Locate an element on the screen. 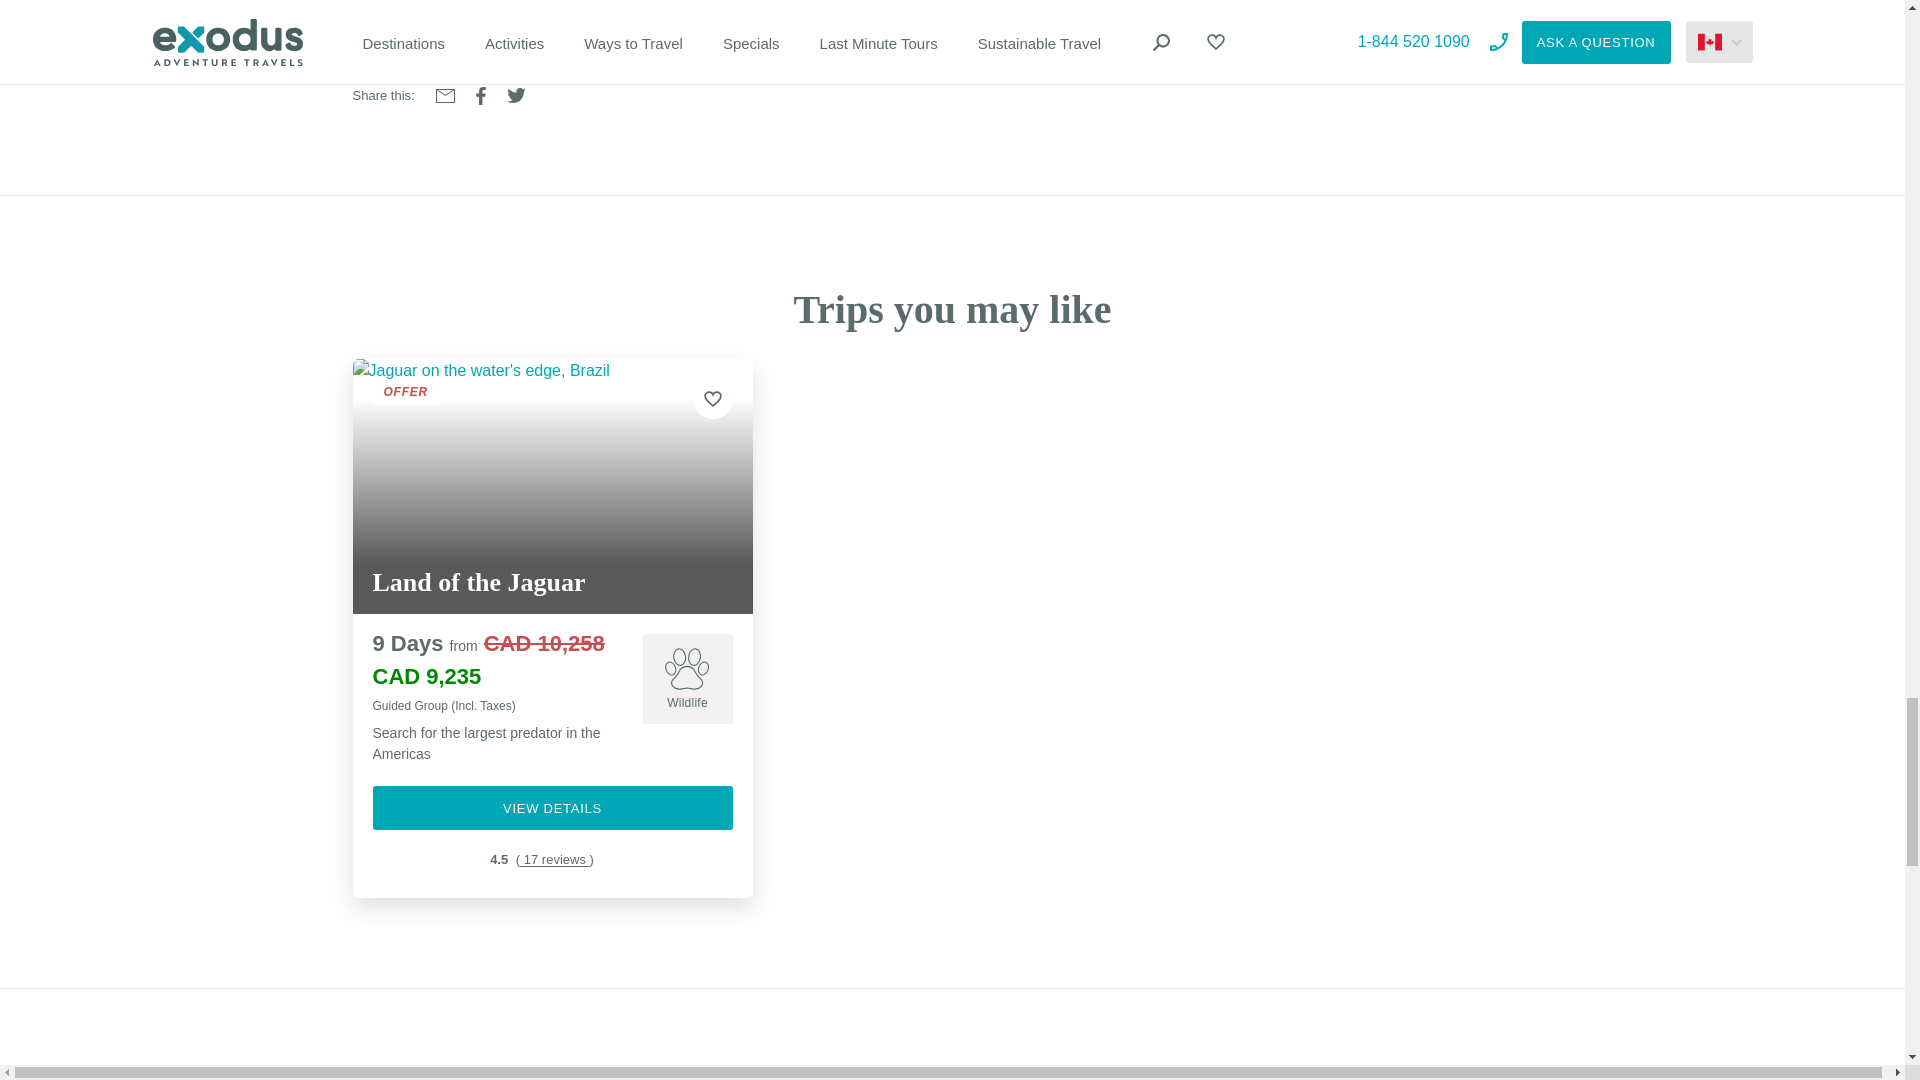 This screenshot has width=1920, height=1080. Share by Email is located at coordinates (445, 95).